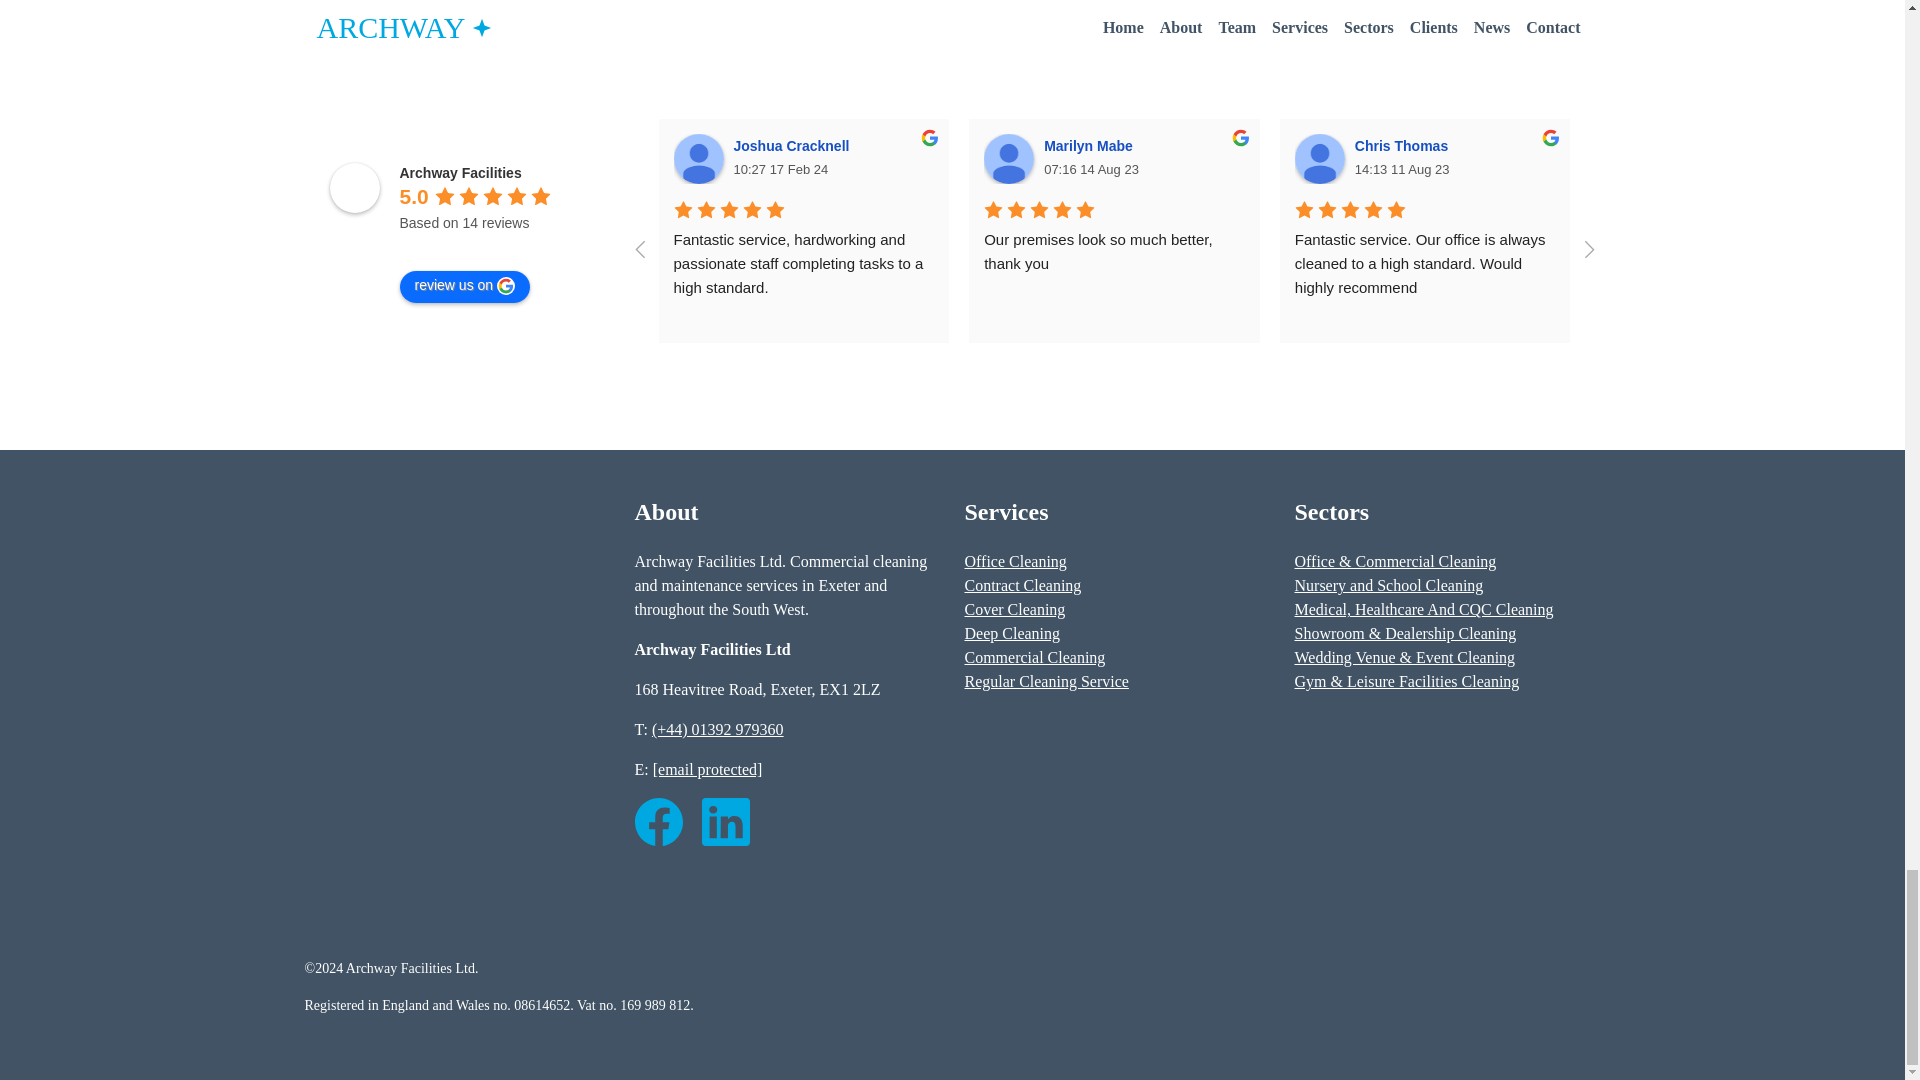  Describe the element at coordinates (1008, 158) in the screenshot. I see `Marilyn Mabe` at that location.